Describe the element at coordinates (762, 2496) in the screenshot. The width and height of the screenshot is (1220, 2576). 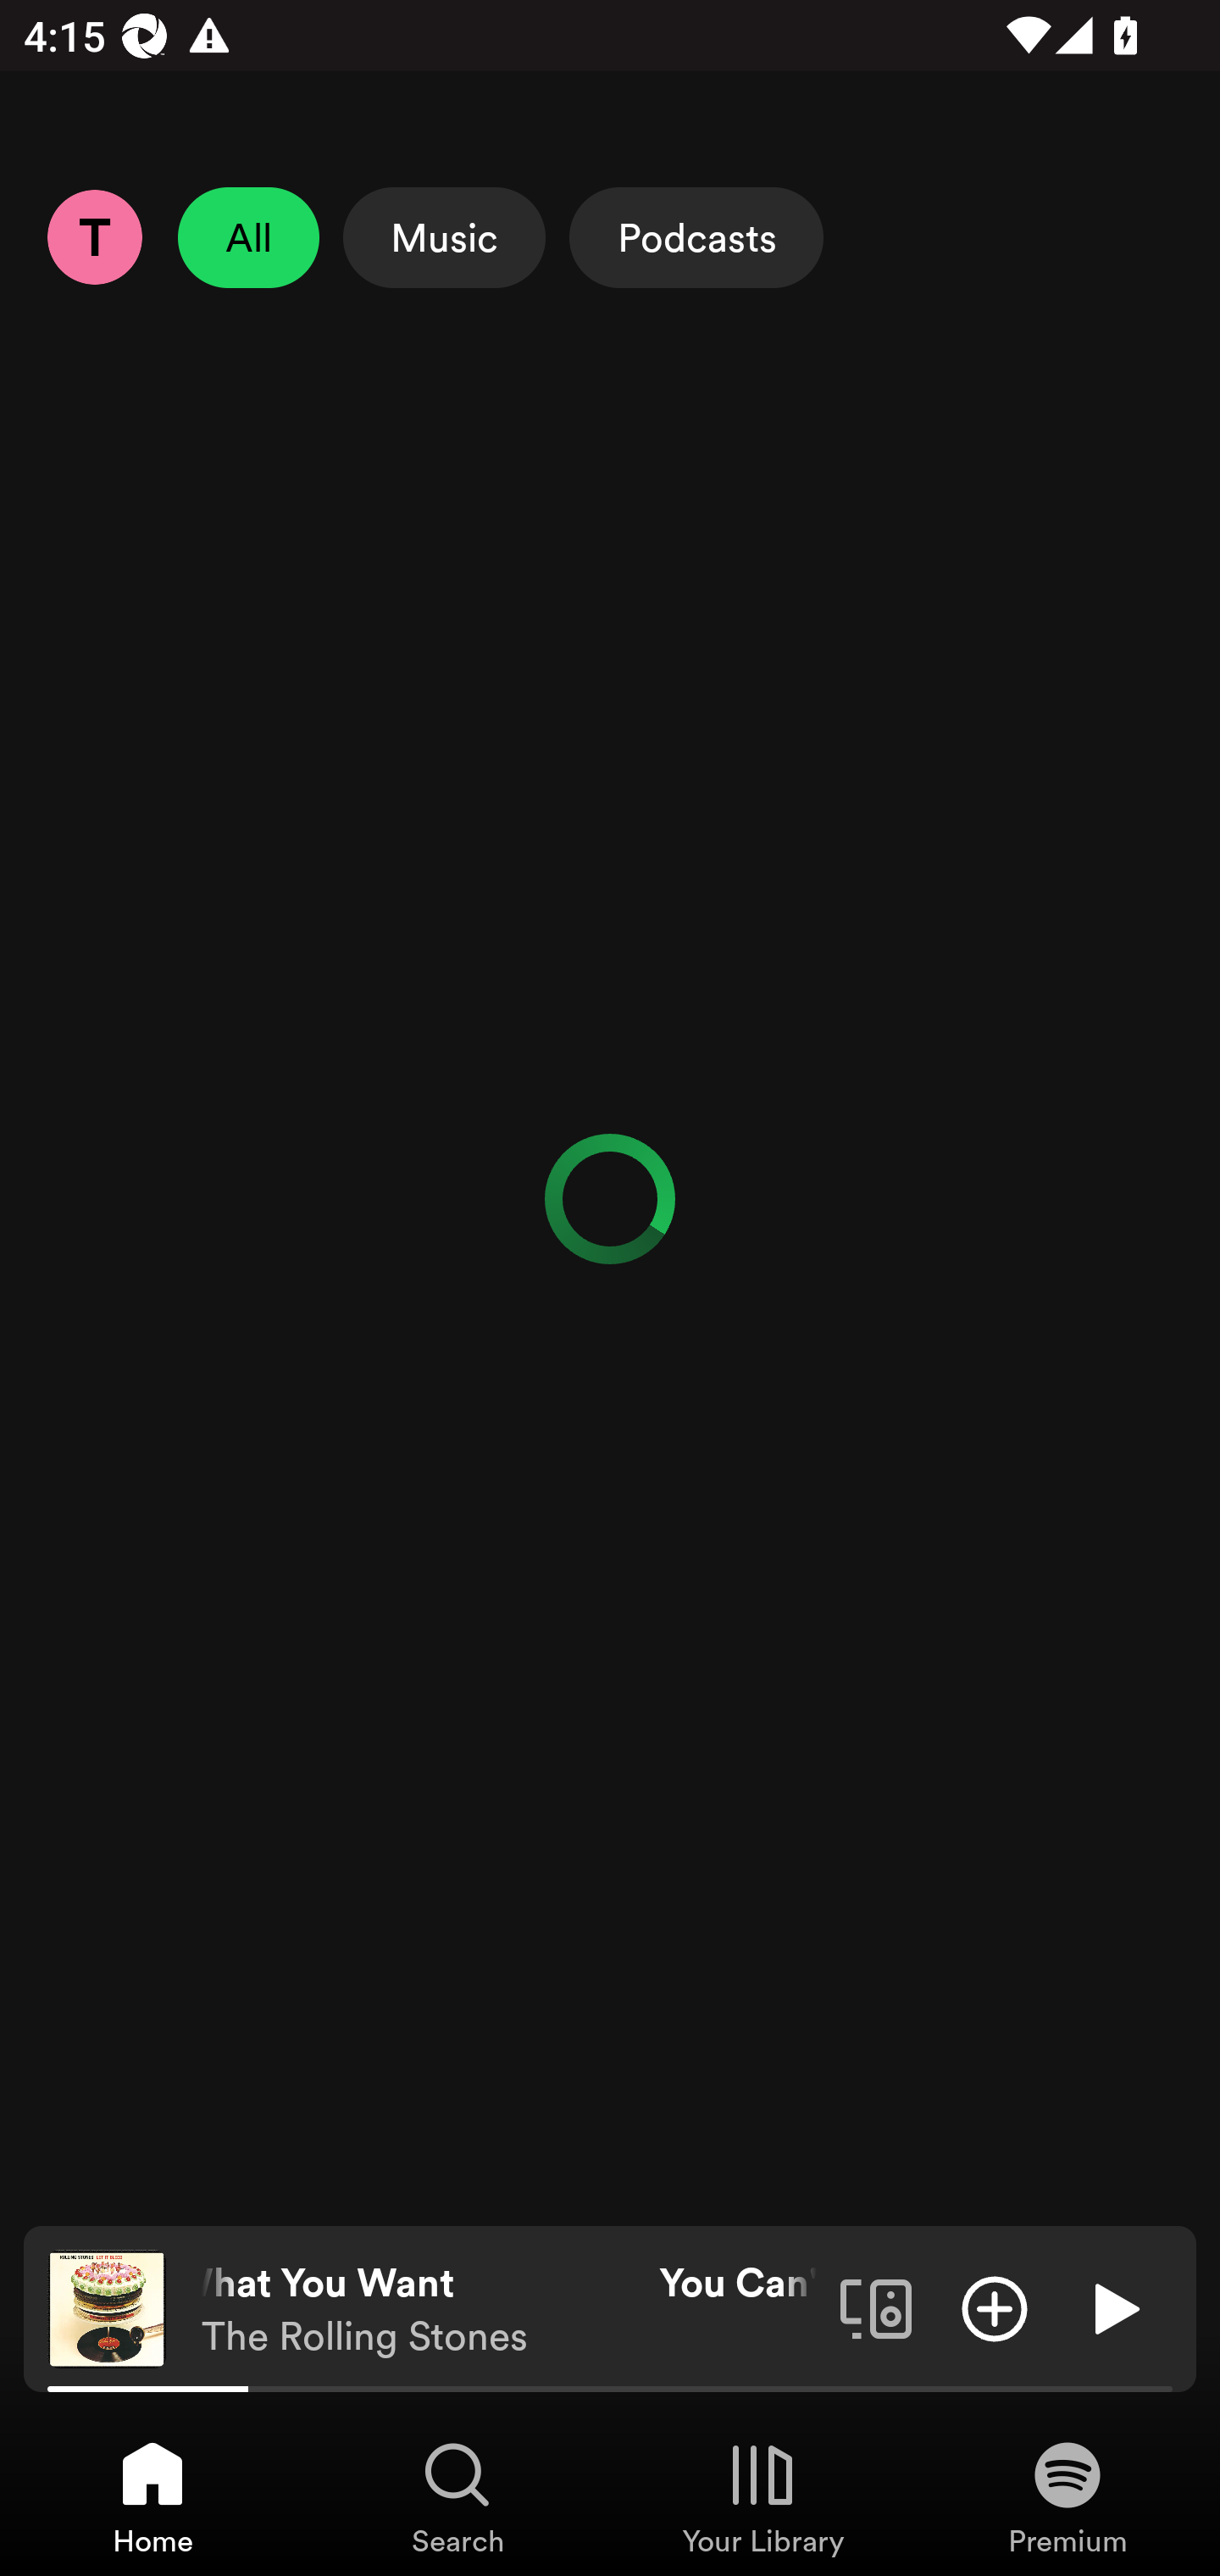
I see `Your Library, Tab 3 of 4 Your Library Your Library` at that location.